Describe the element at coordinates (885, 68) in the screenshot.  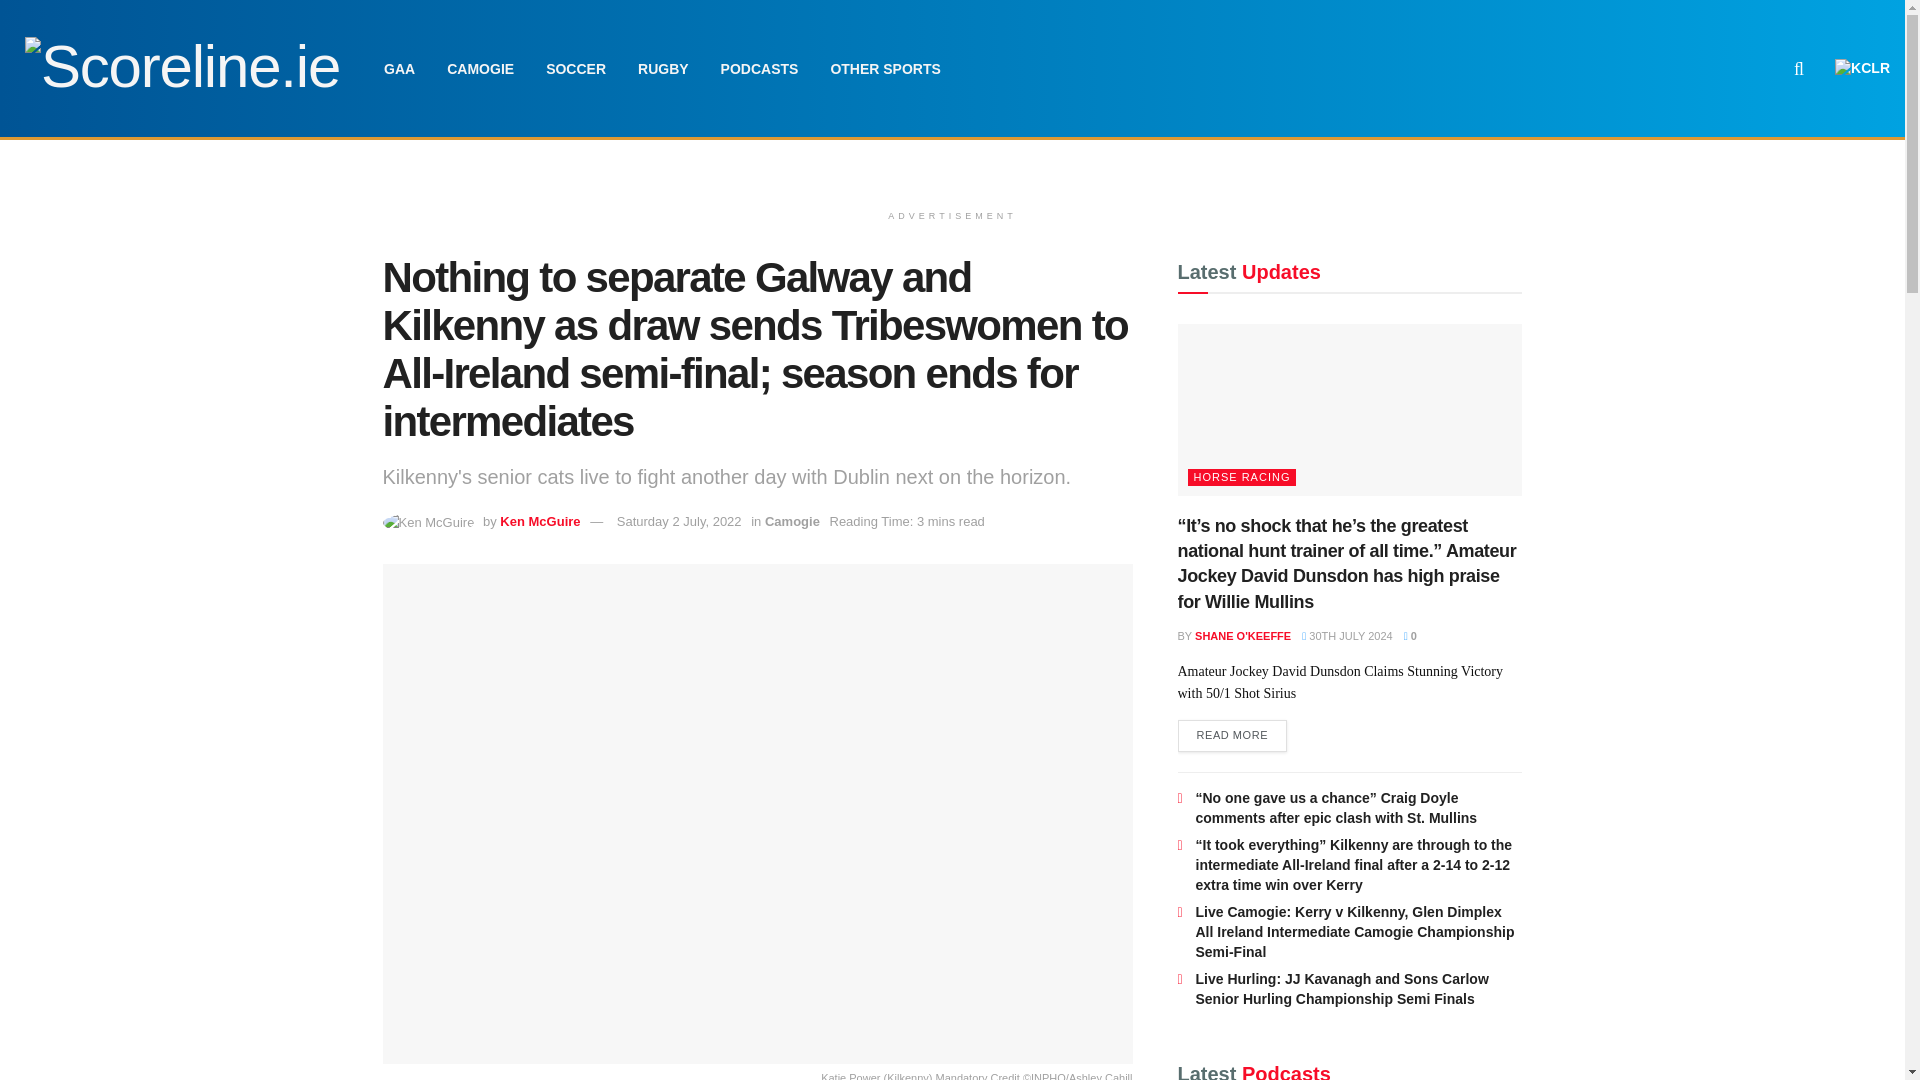
I see `OTHER SPORTS` at that location.